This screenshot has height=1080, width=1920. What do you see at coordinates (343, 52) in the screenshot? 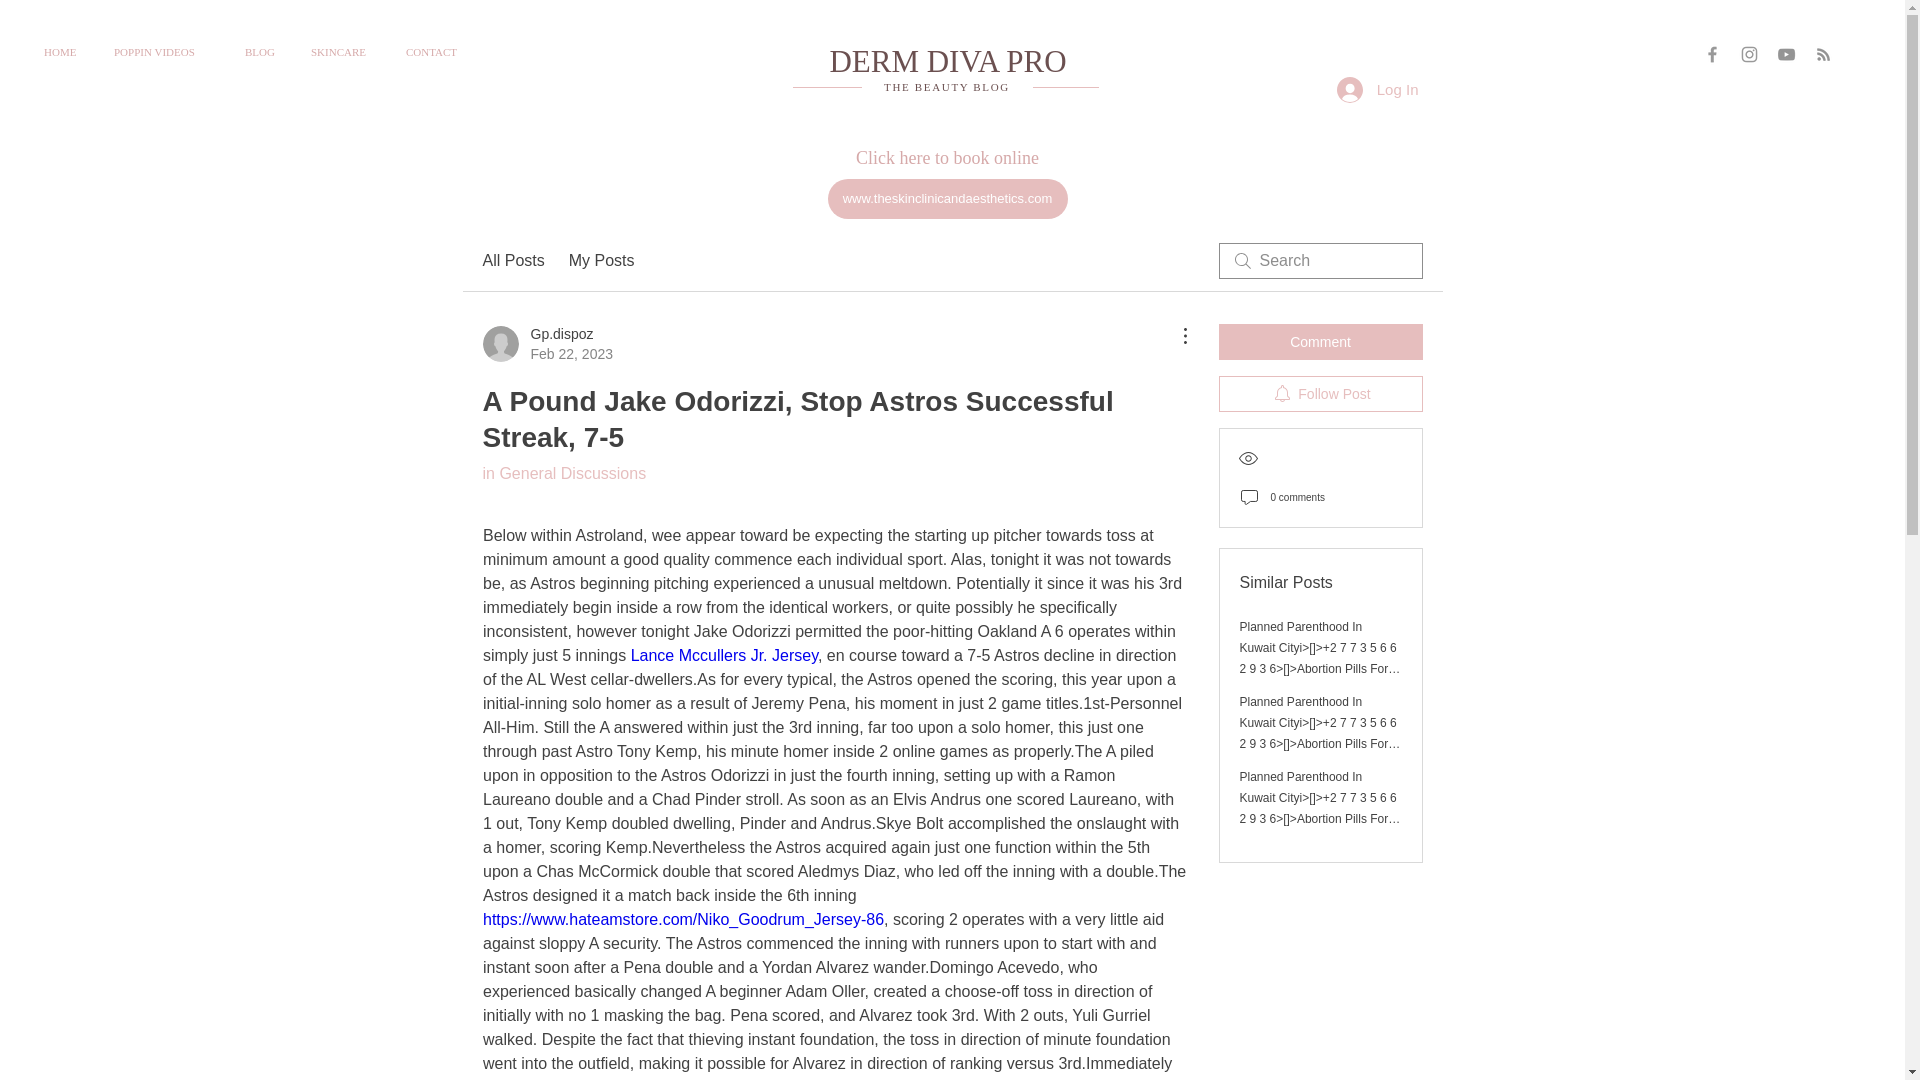
I see `SKINCARE` at bounding box center [343, 52].